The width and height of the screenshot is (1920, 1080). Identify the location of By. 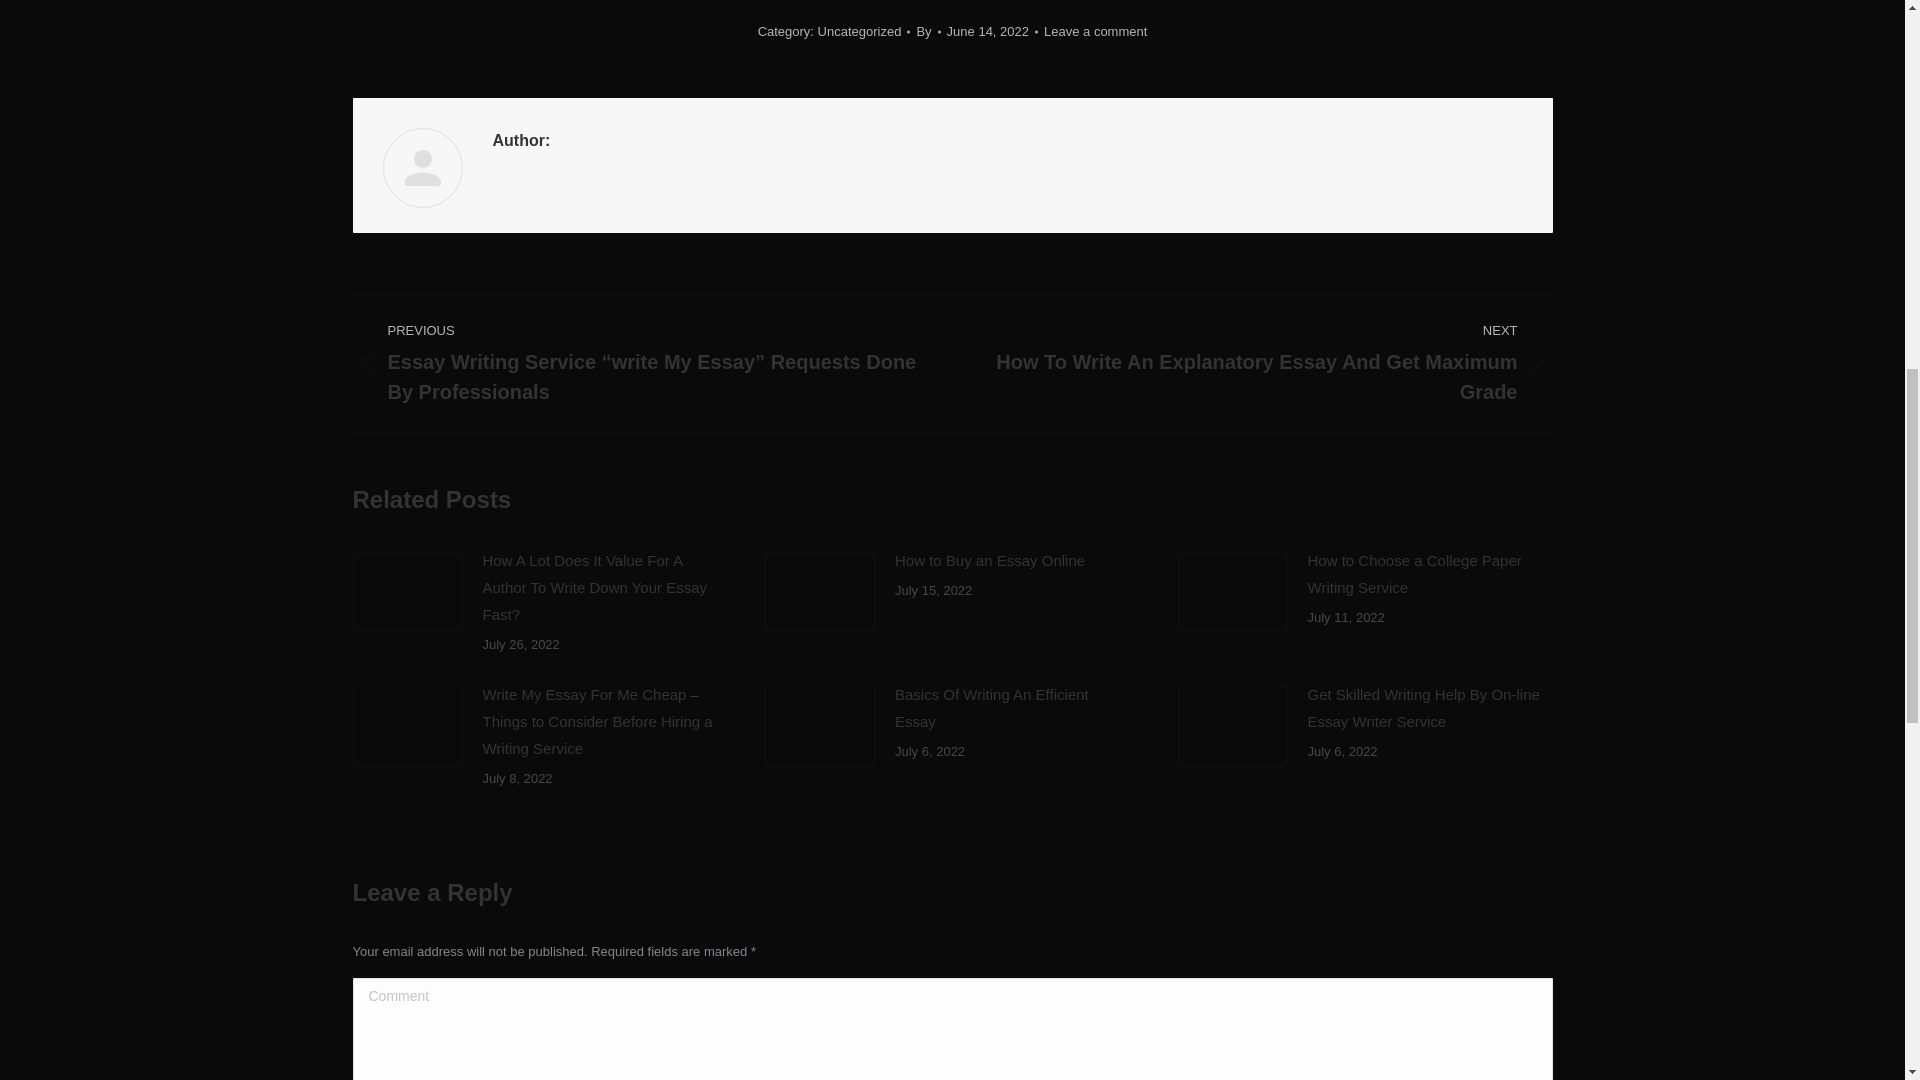
(928, 32).